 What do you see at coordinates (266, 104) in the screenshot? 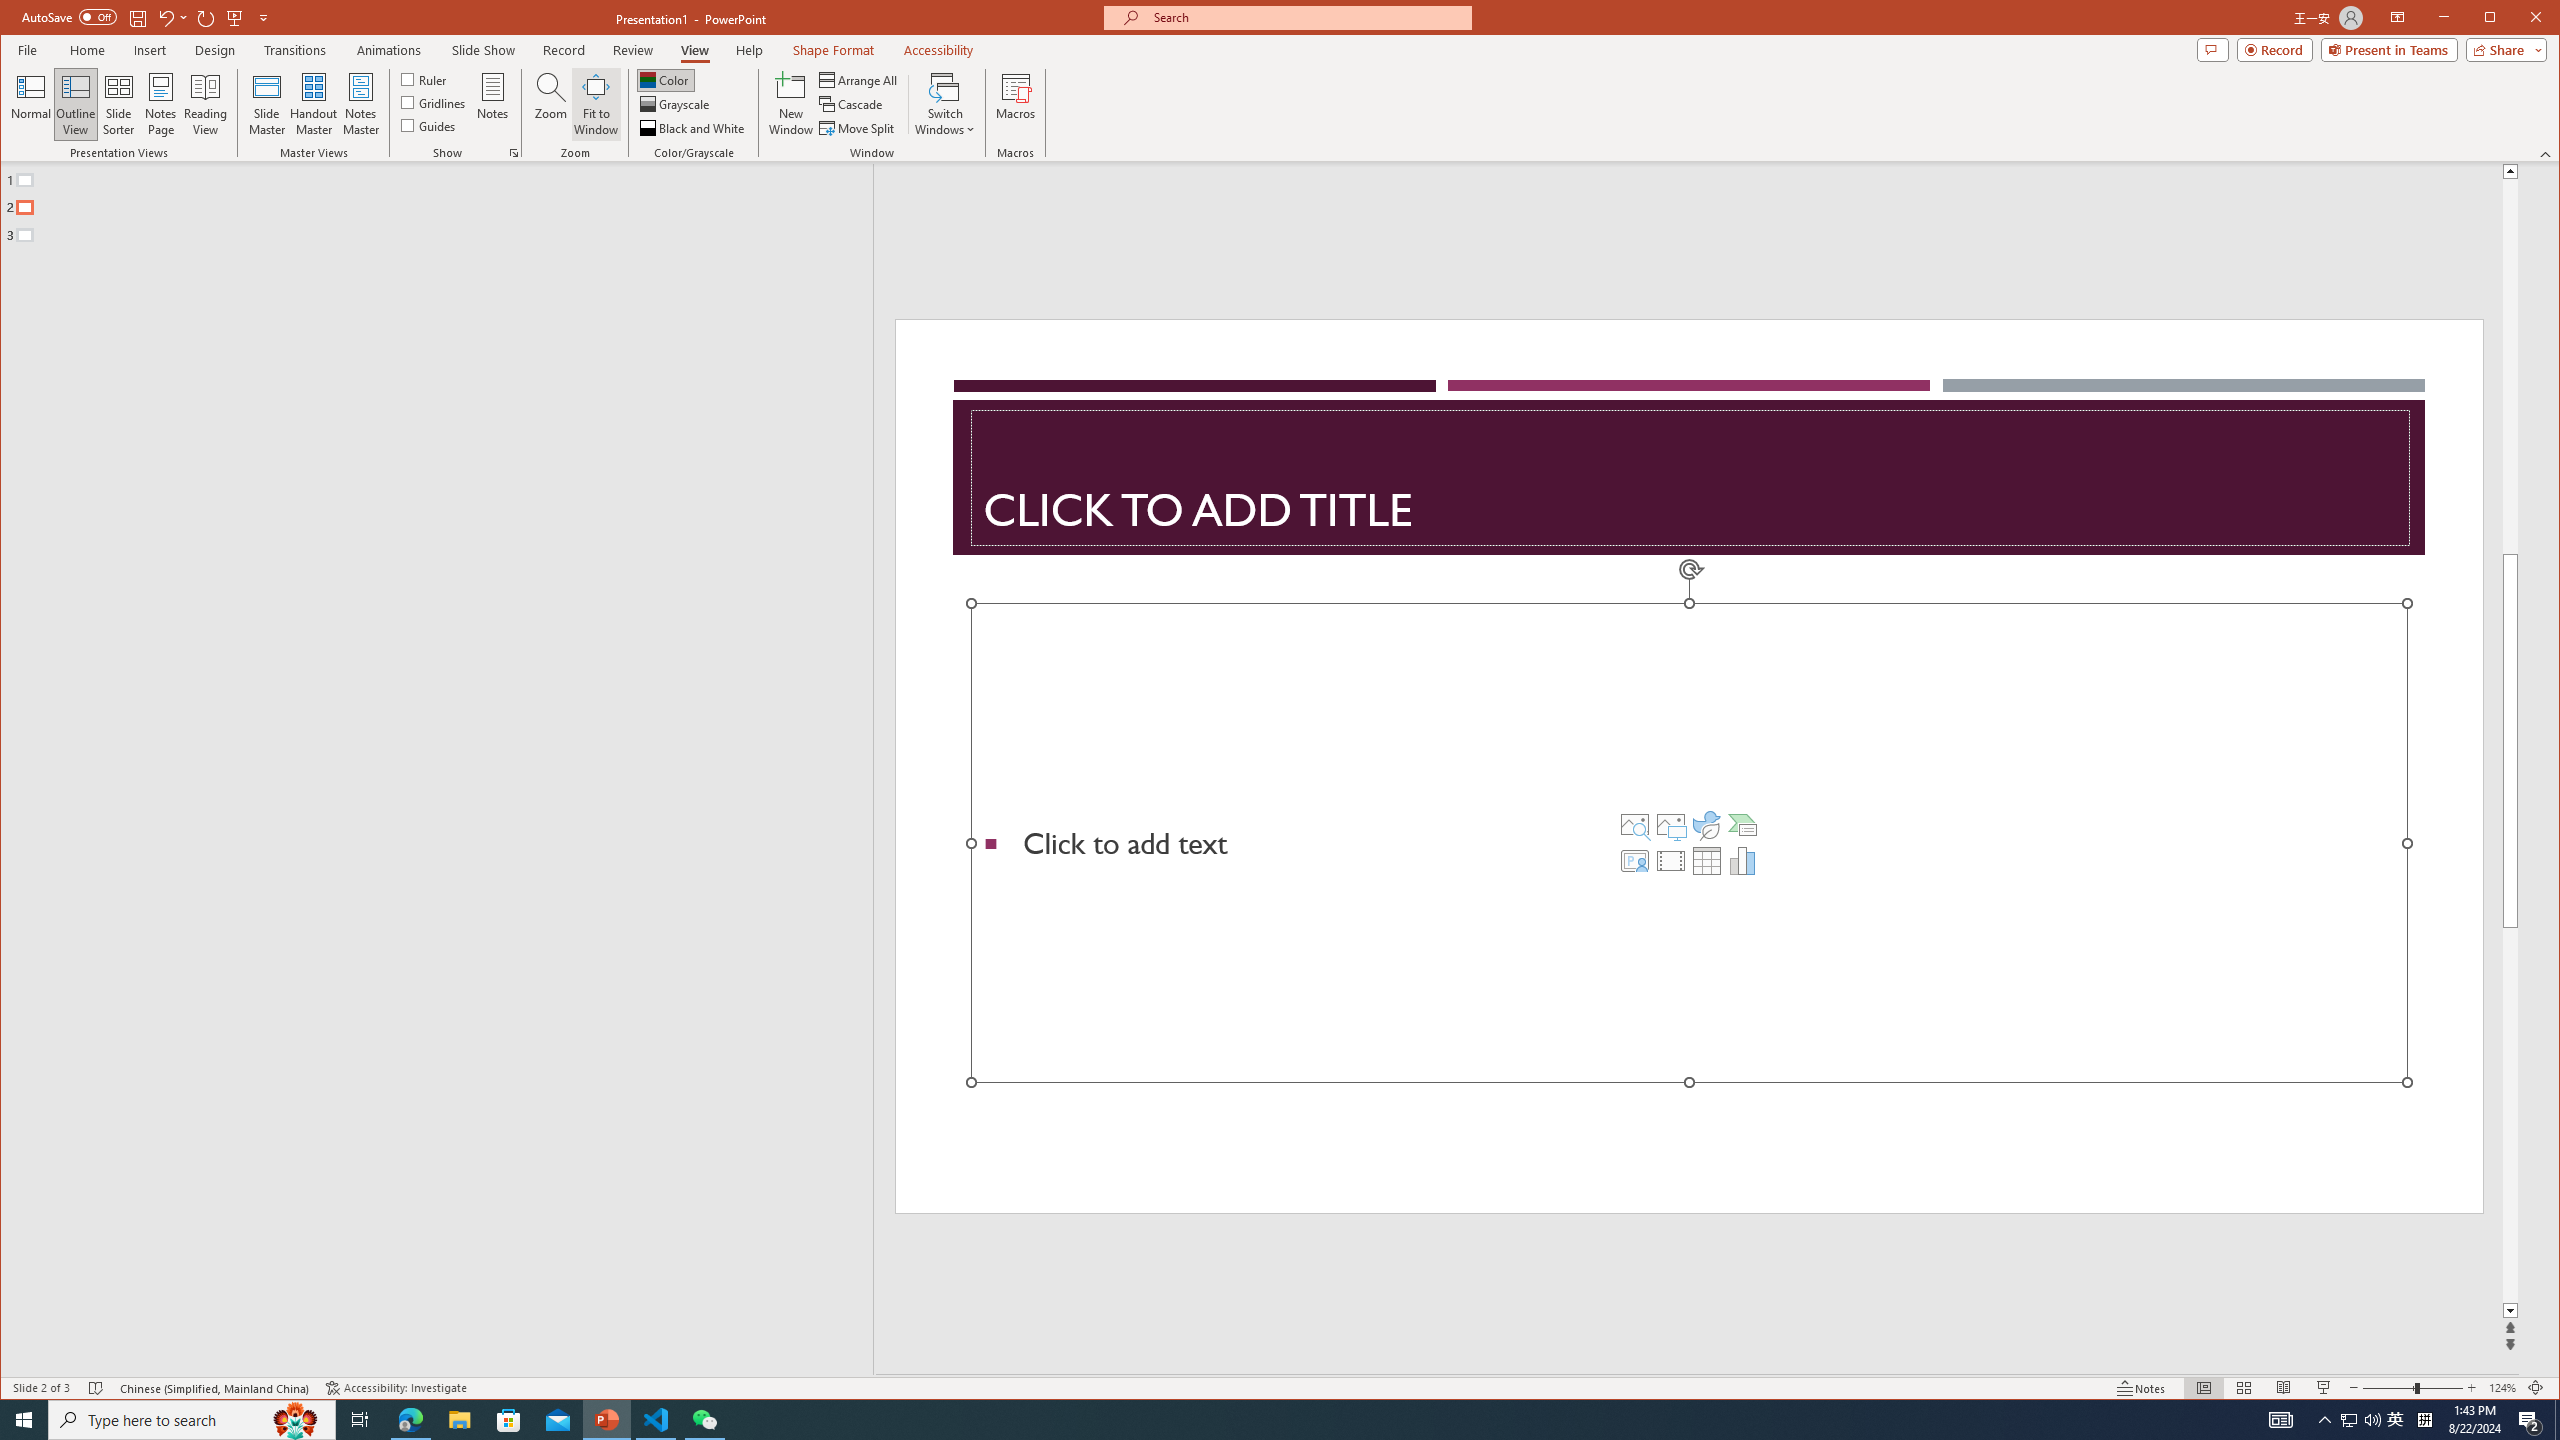
I see `Slide Master` at bounding box center [266, 104].